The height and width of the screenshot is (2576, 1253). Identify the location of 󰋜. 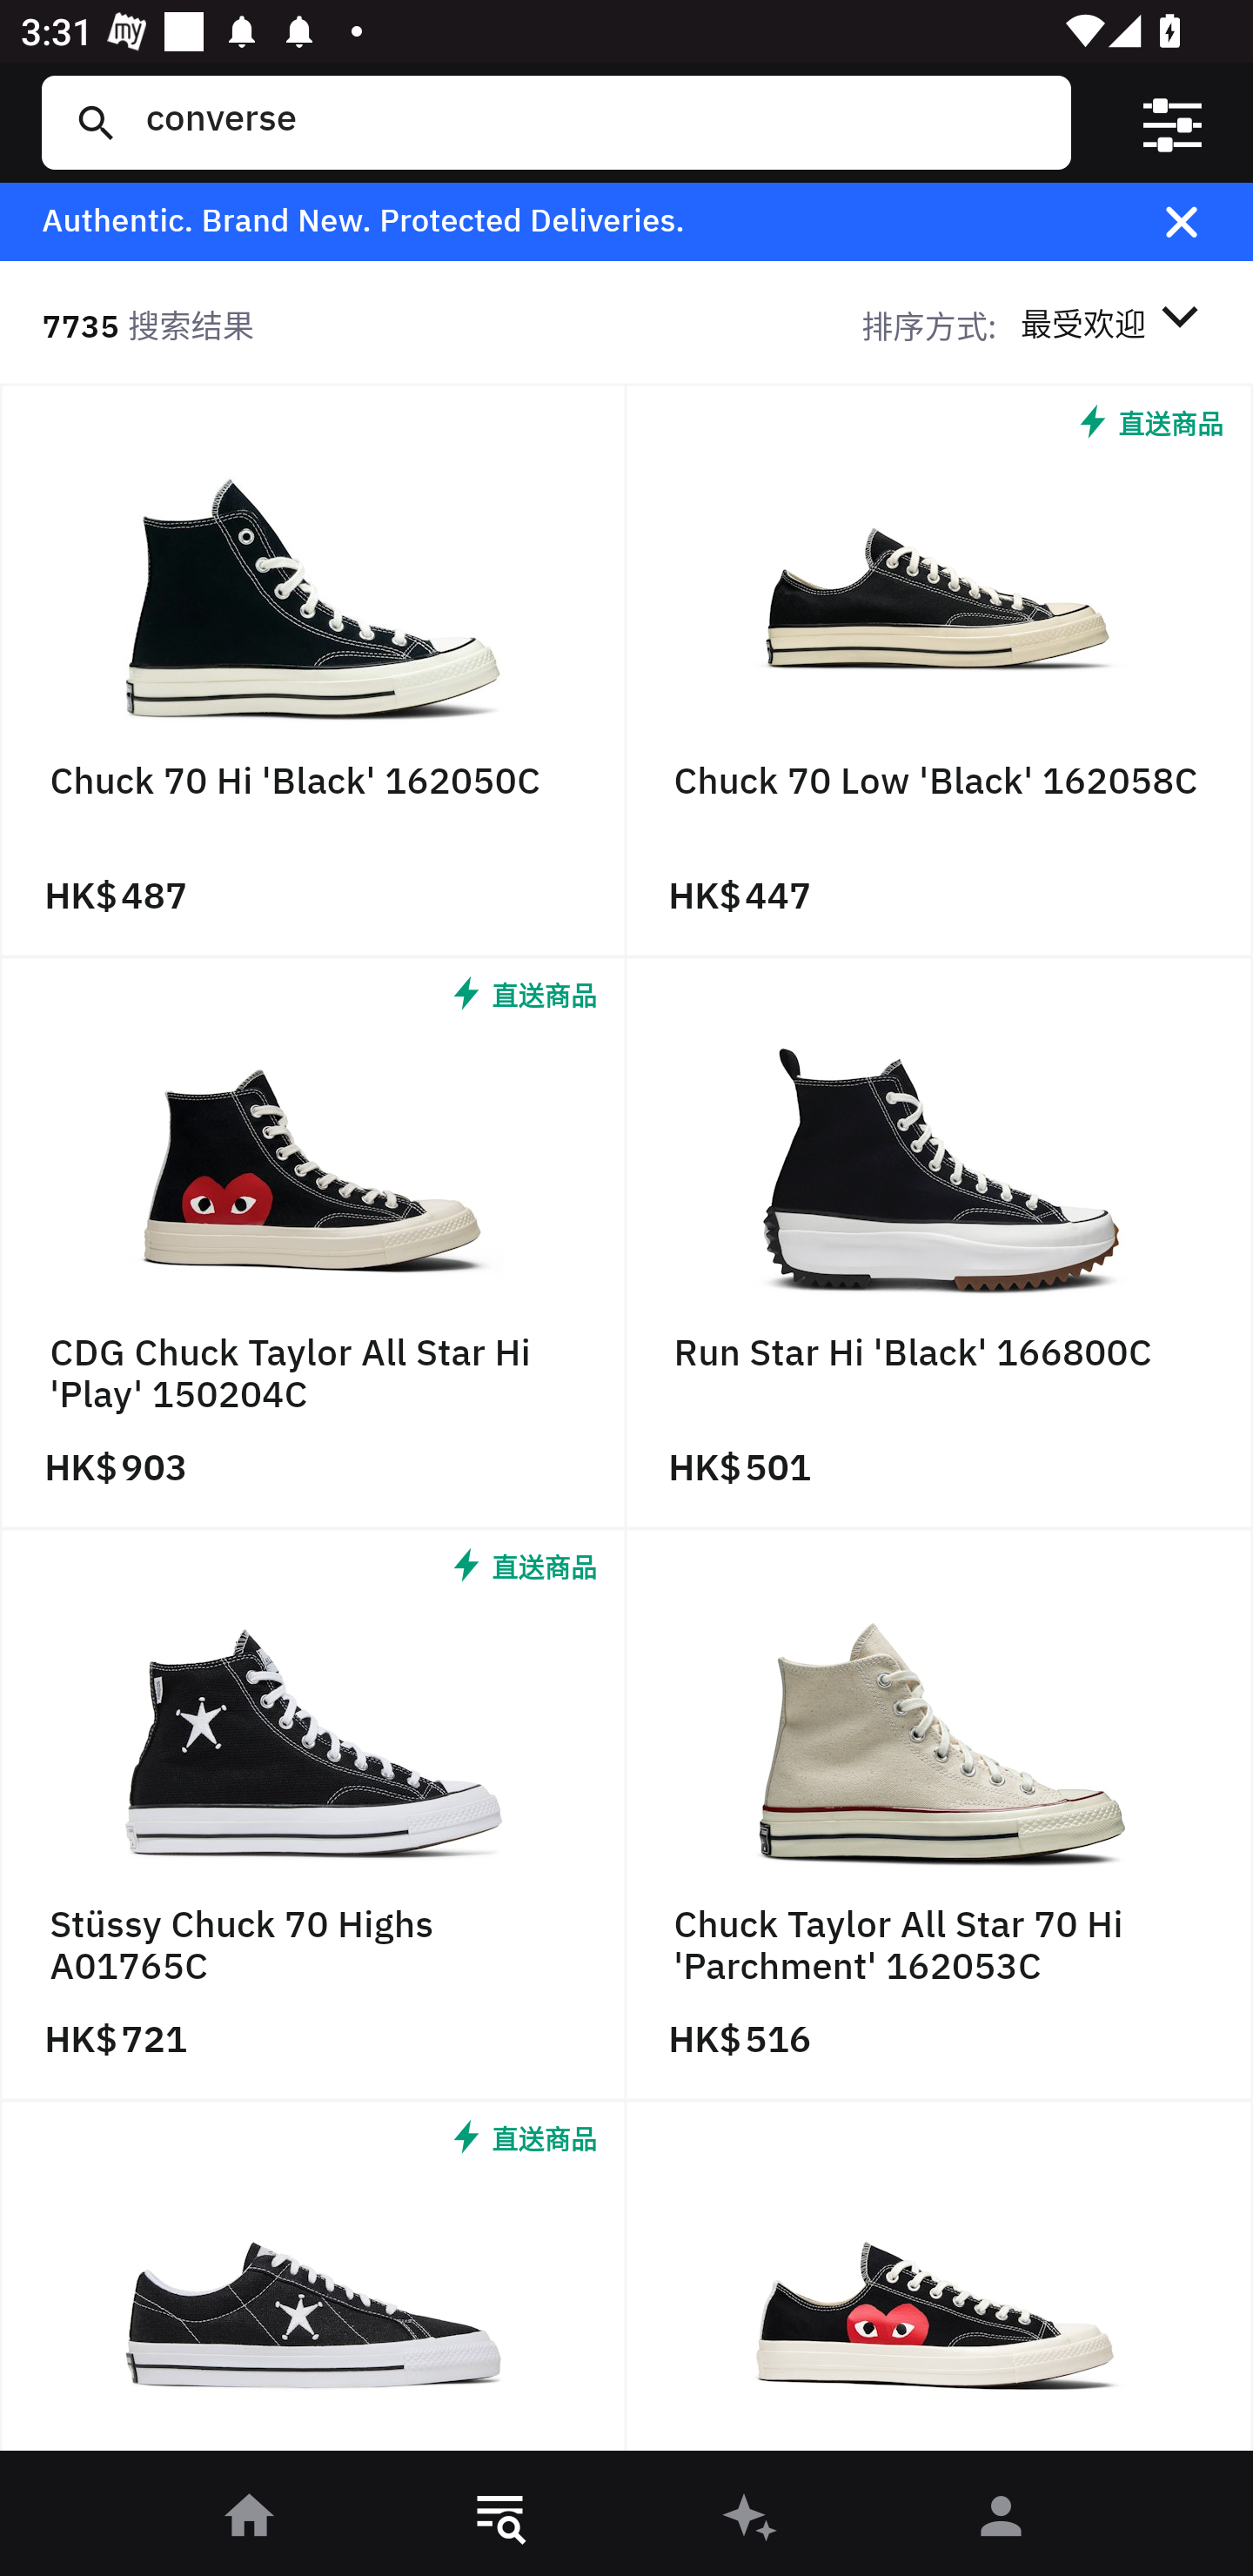
(251, 2518).